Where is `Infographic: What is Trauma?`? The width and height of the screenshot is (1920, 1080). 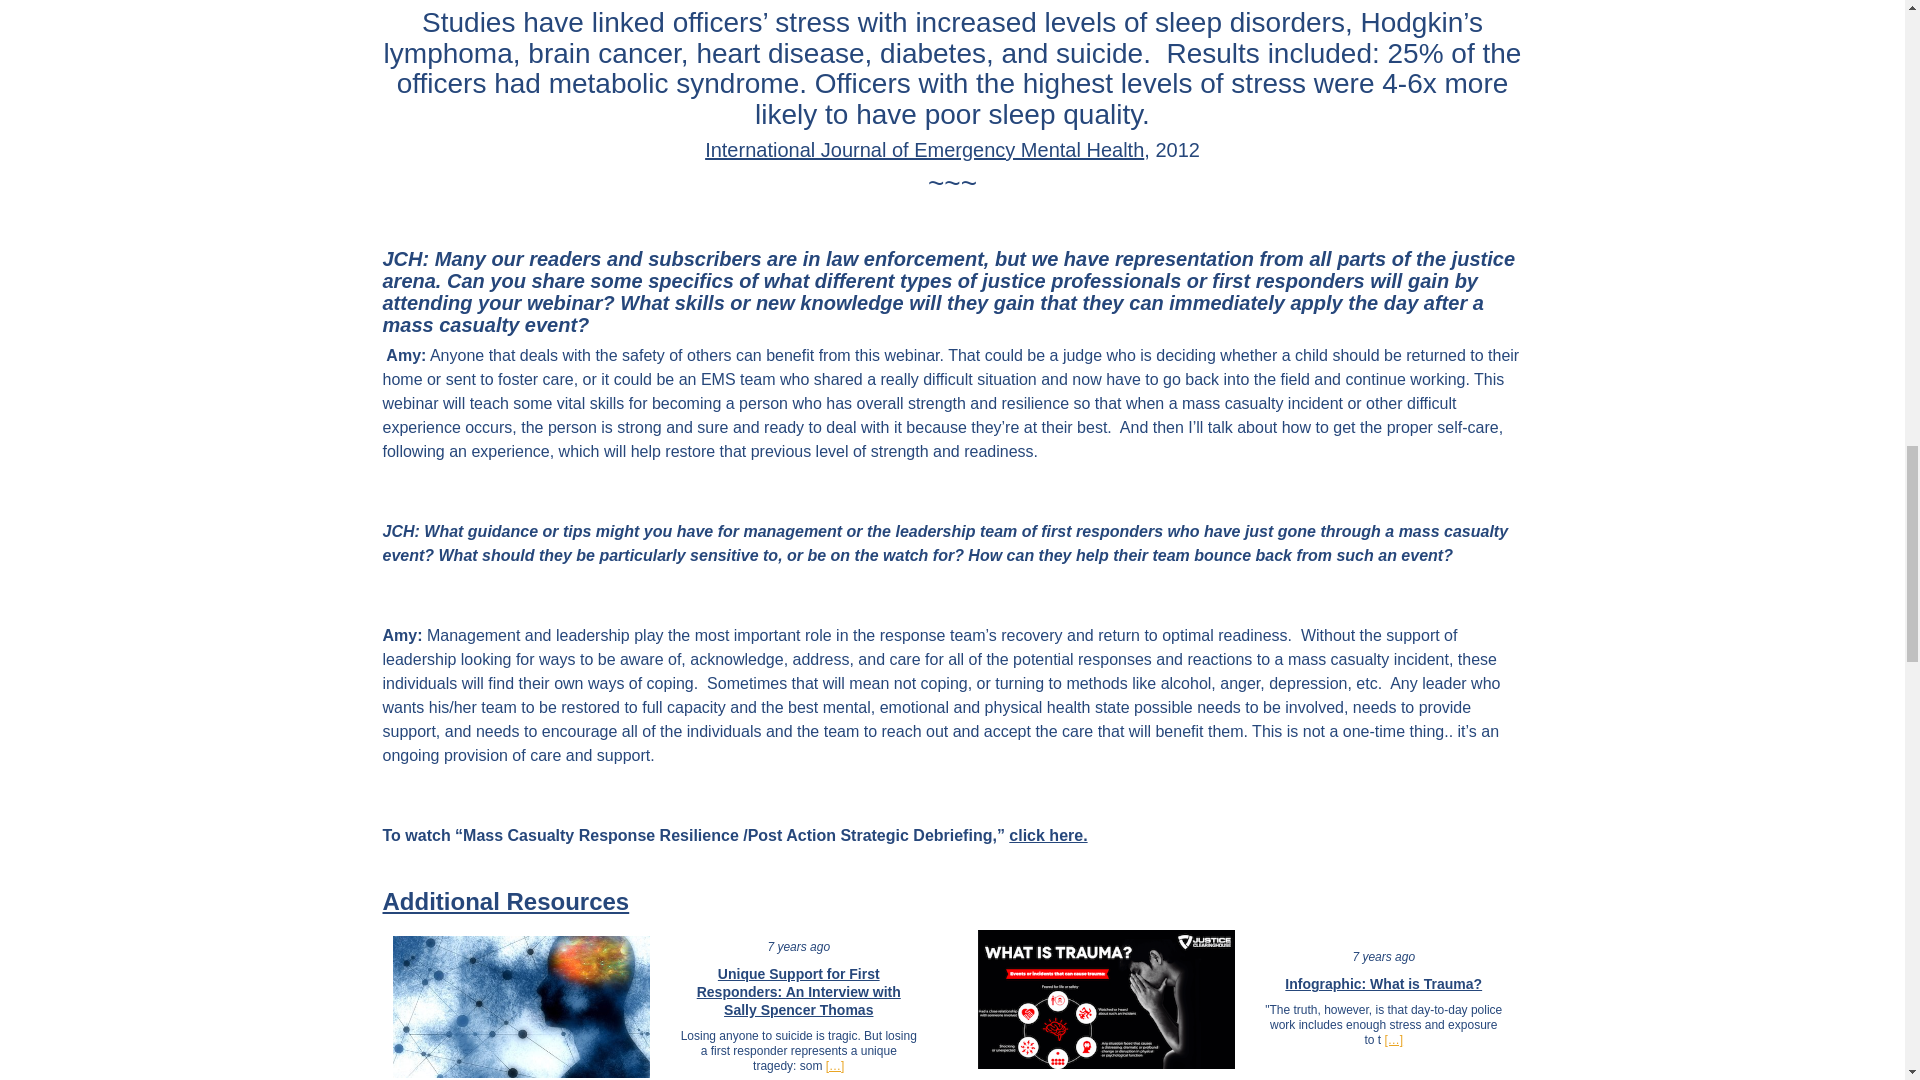 Infographic: What is Trauma? is located at coordinates (1383, 984).